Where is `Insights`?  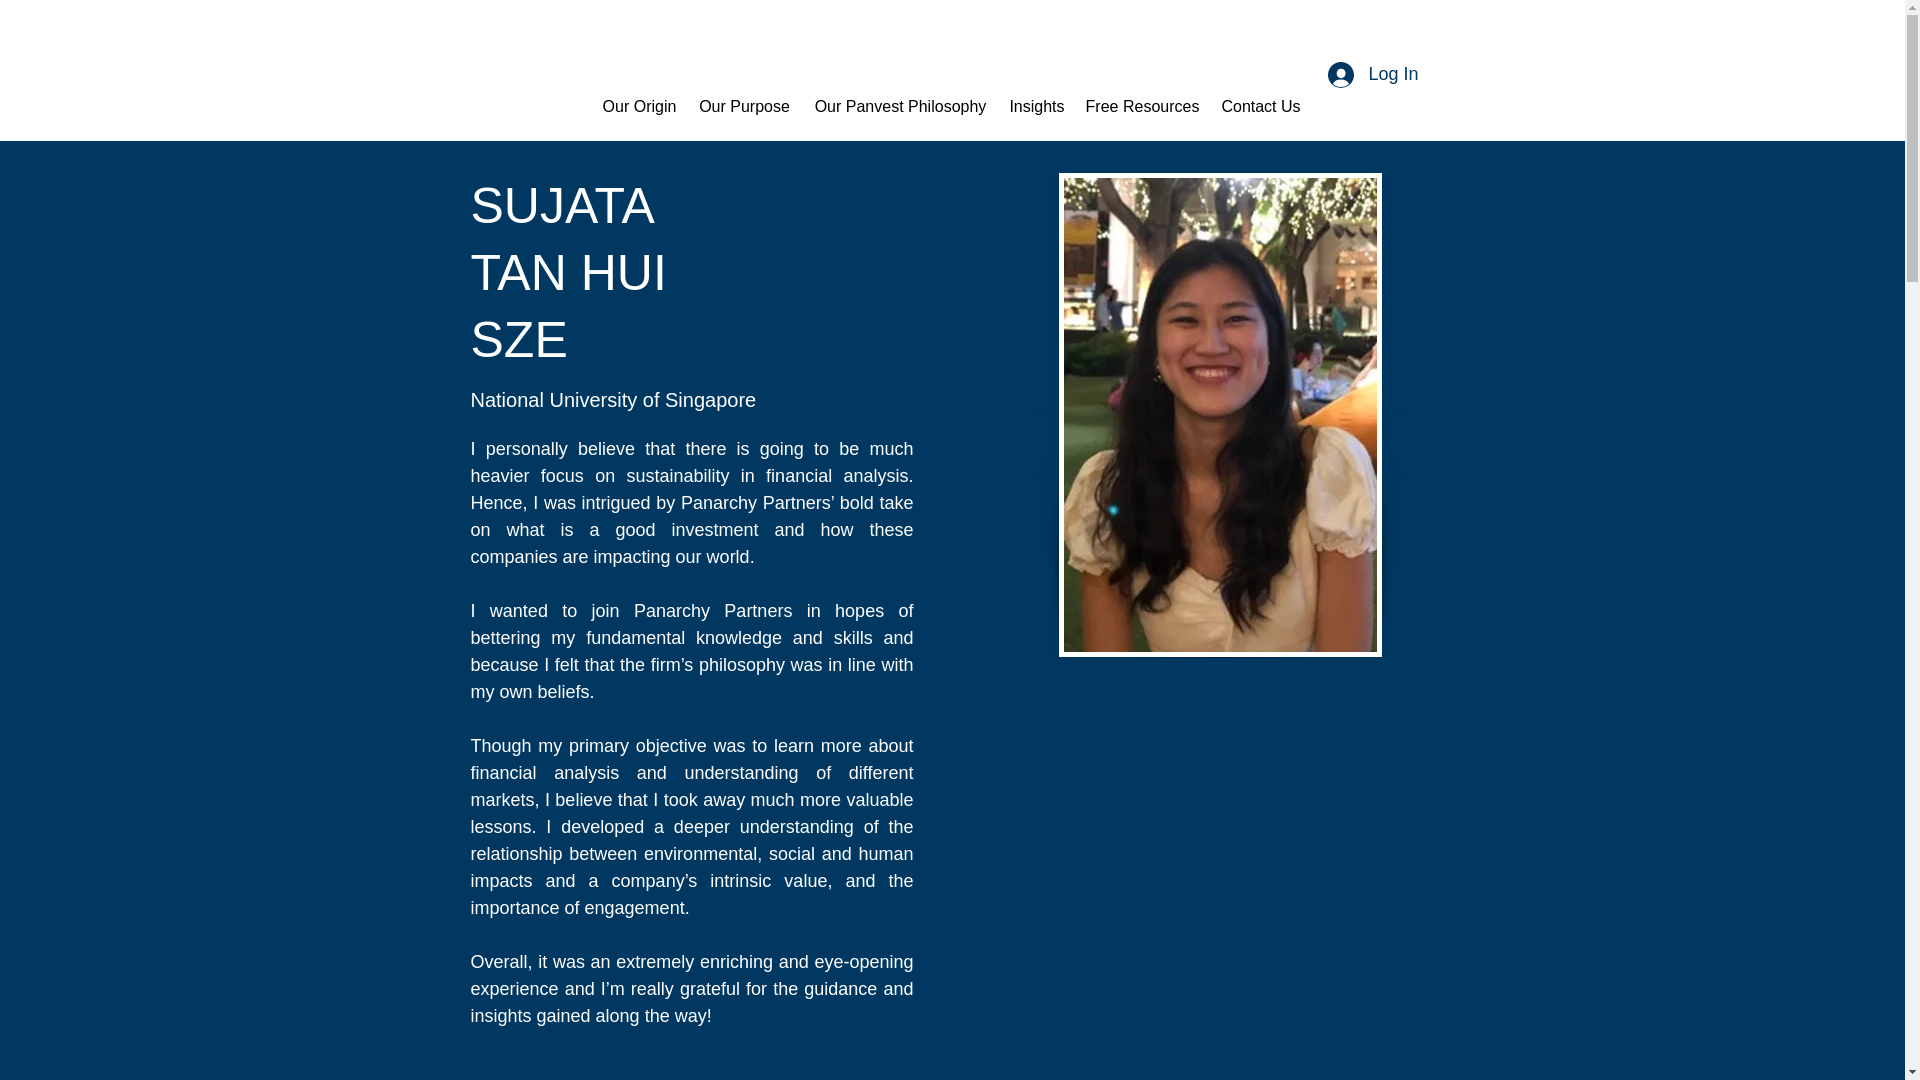
Insights is located at coordinates (1036, 106).